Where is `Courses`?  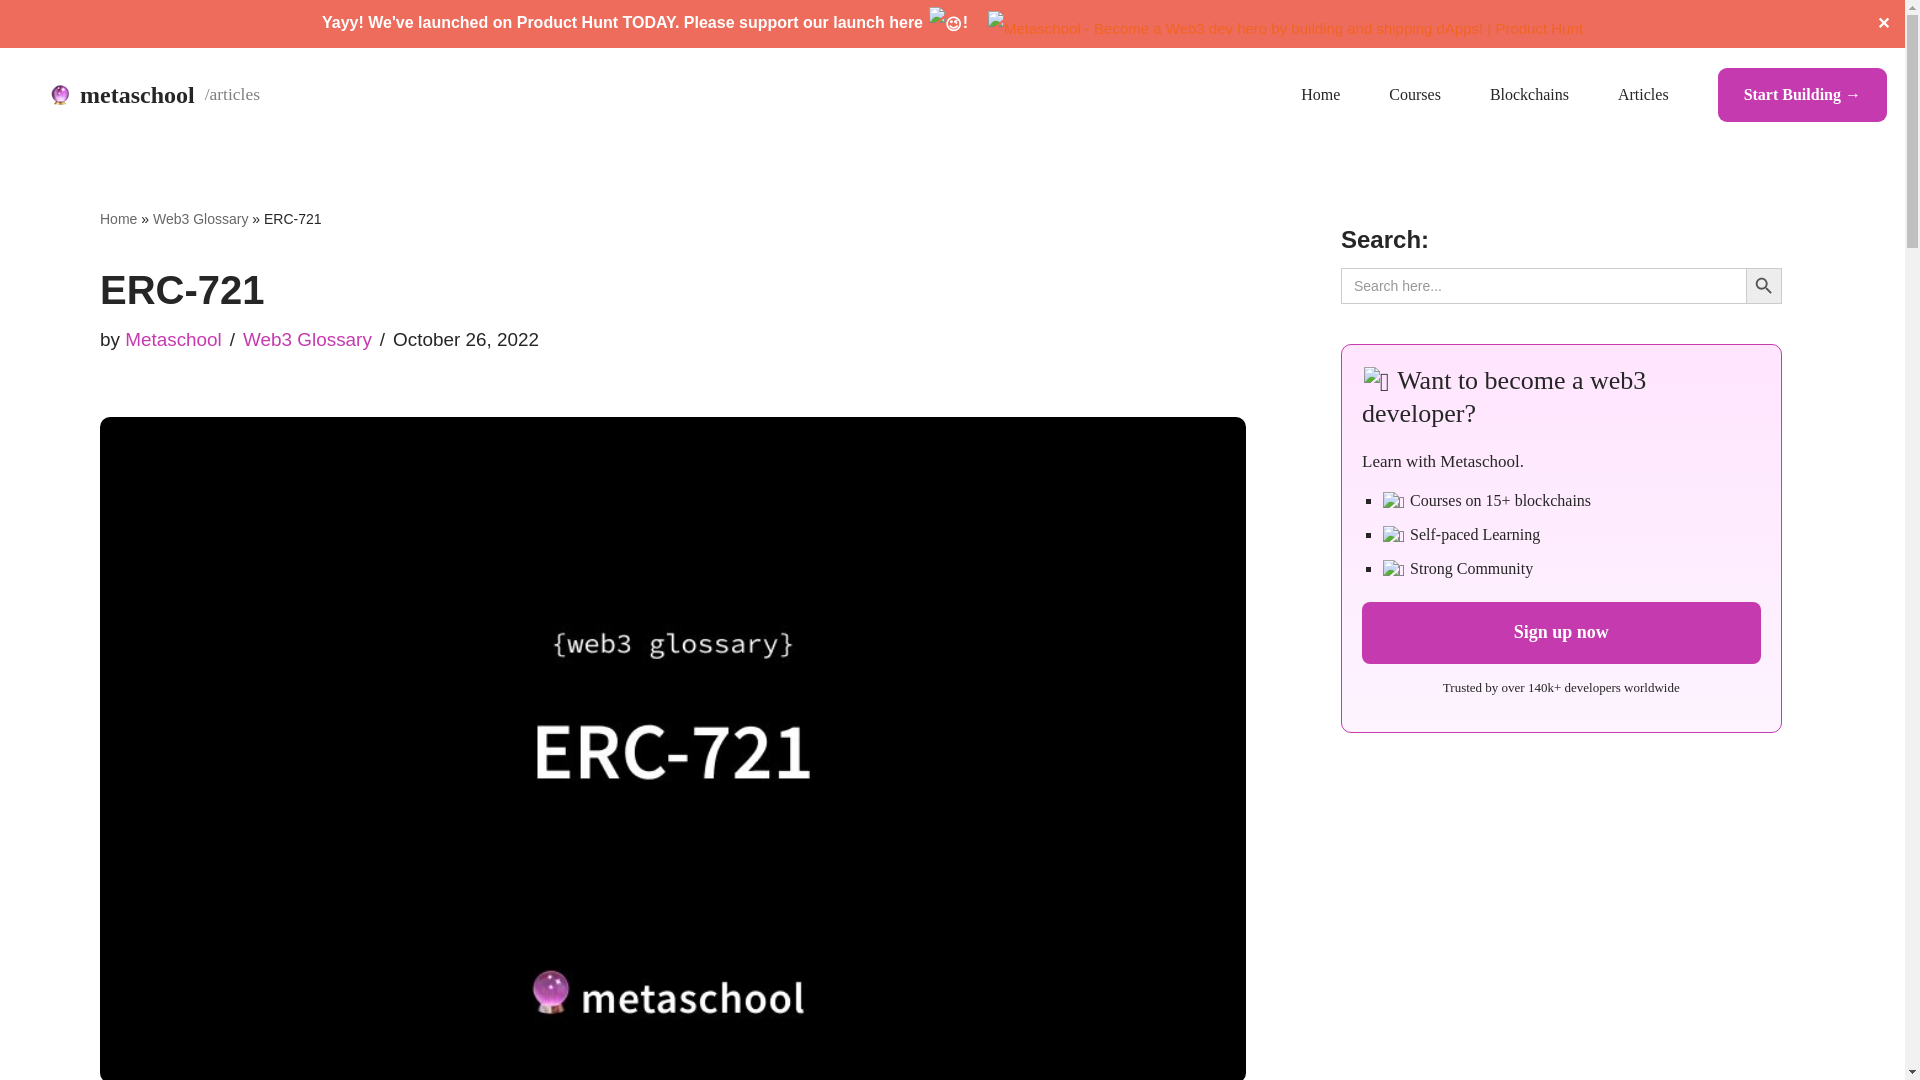 Courses is located at coordinates (1414, 95).